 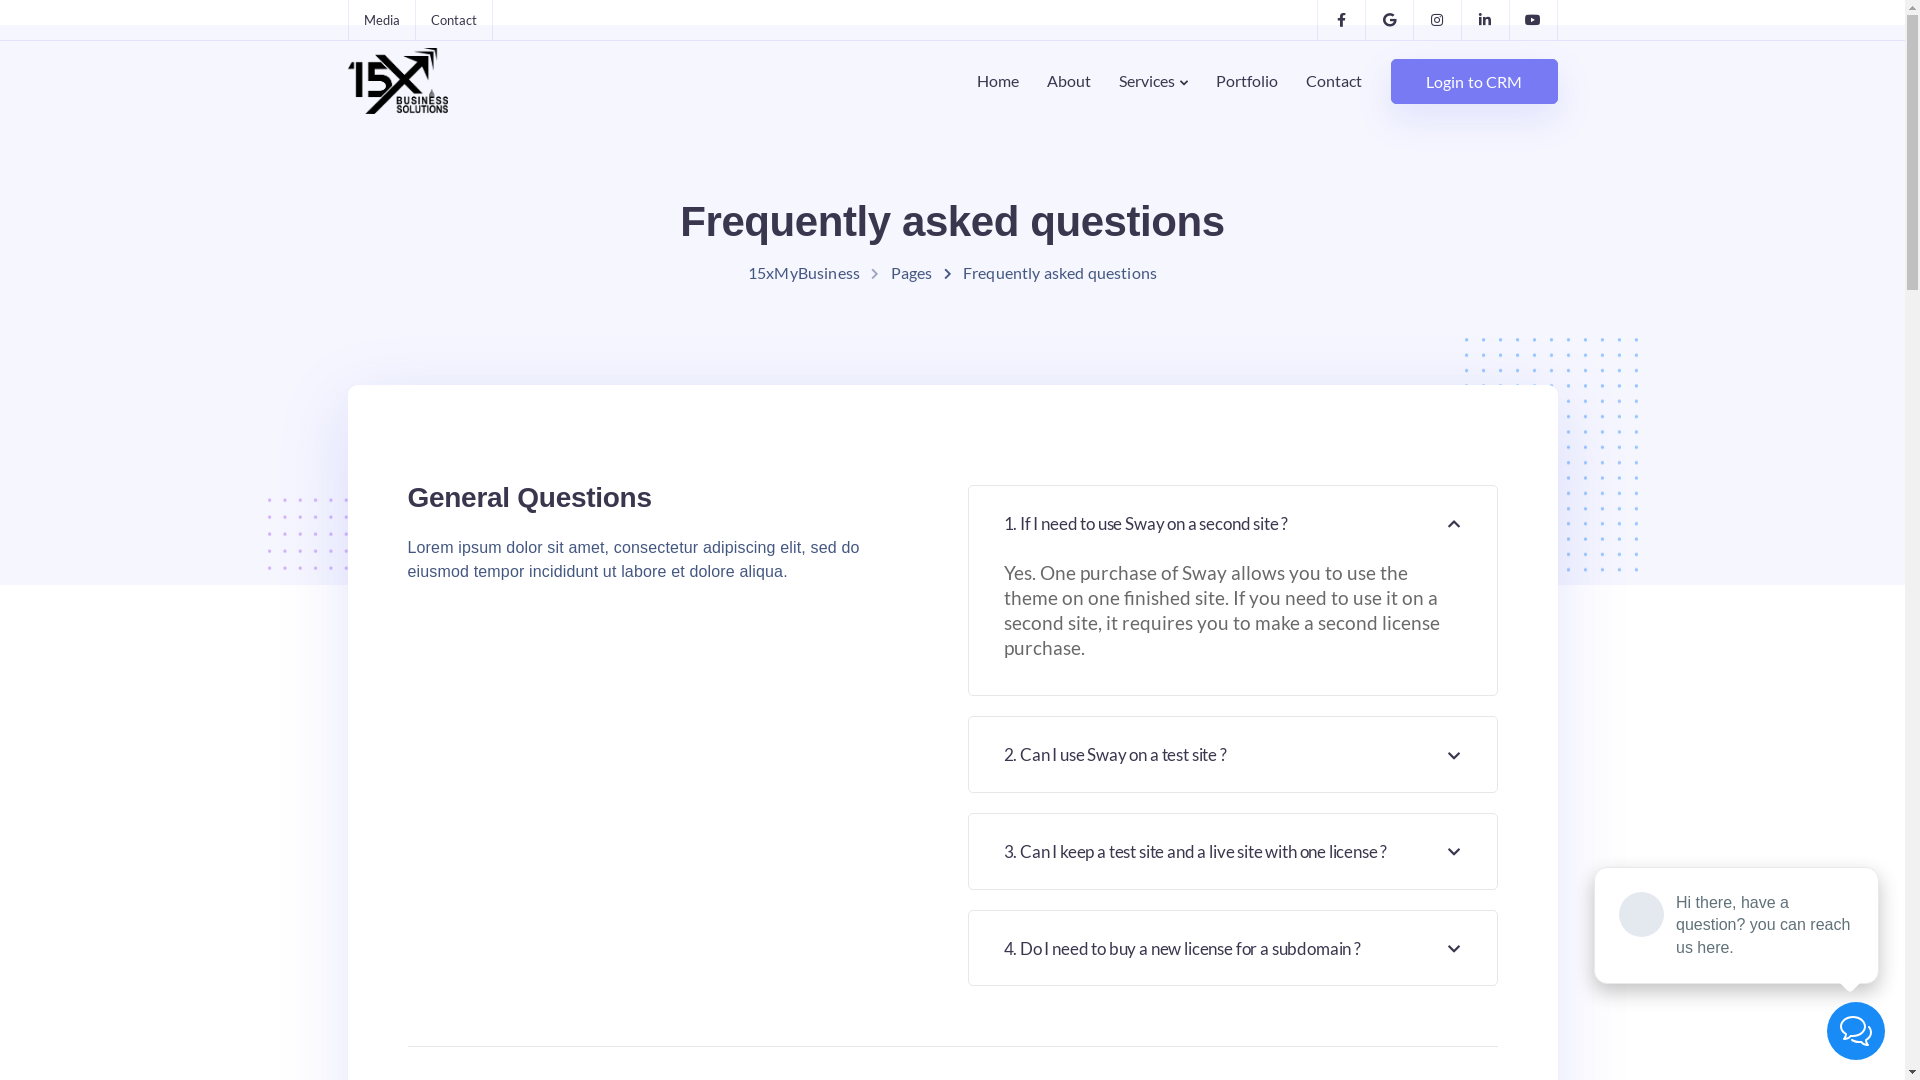 I want to click on Portfolio, so click(x=1247, y=81).